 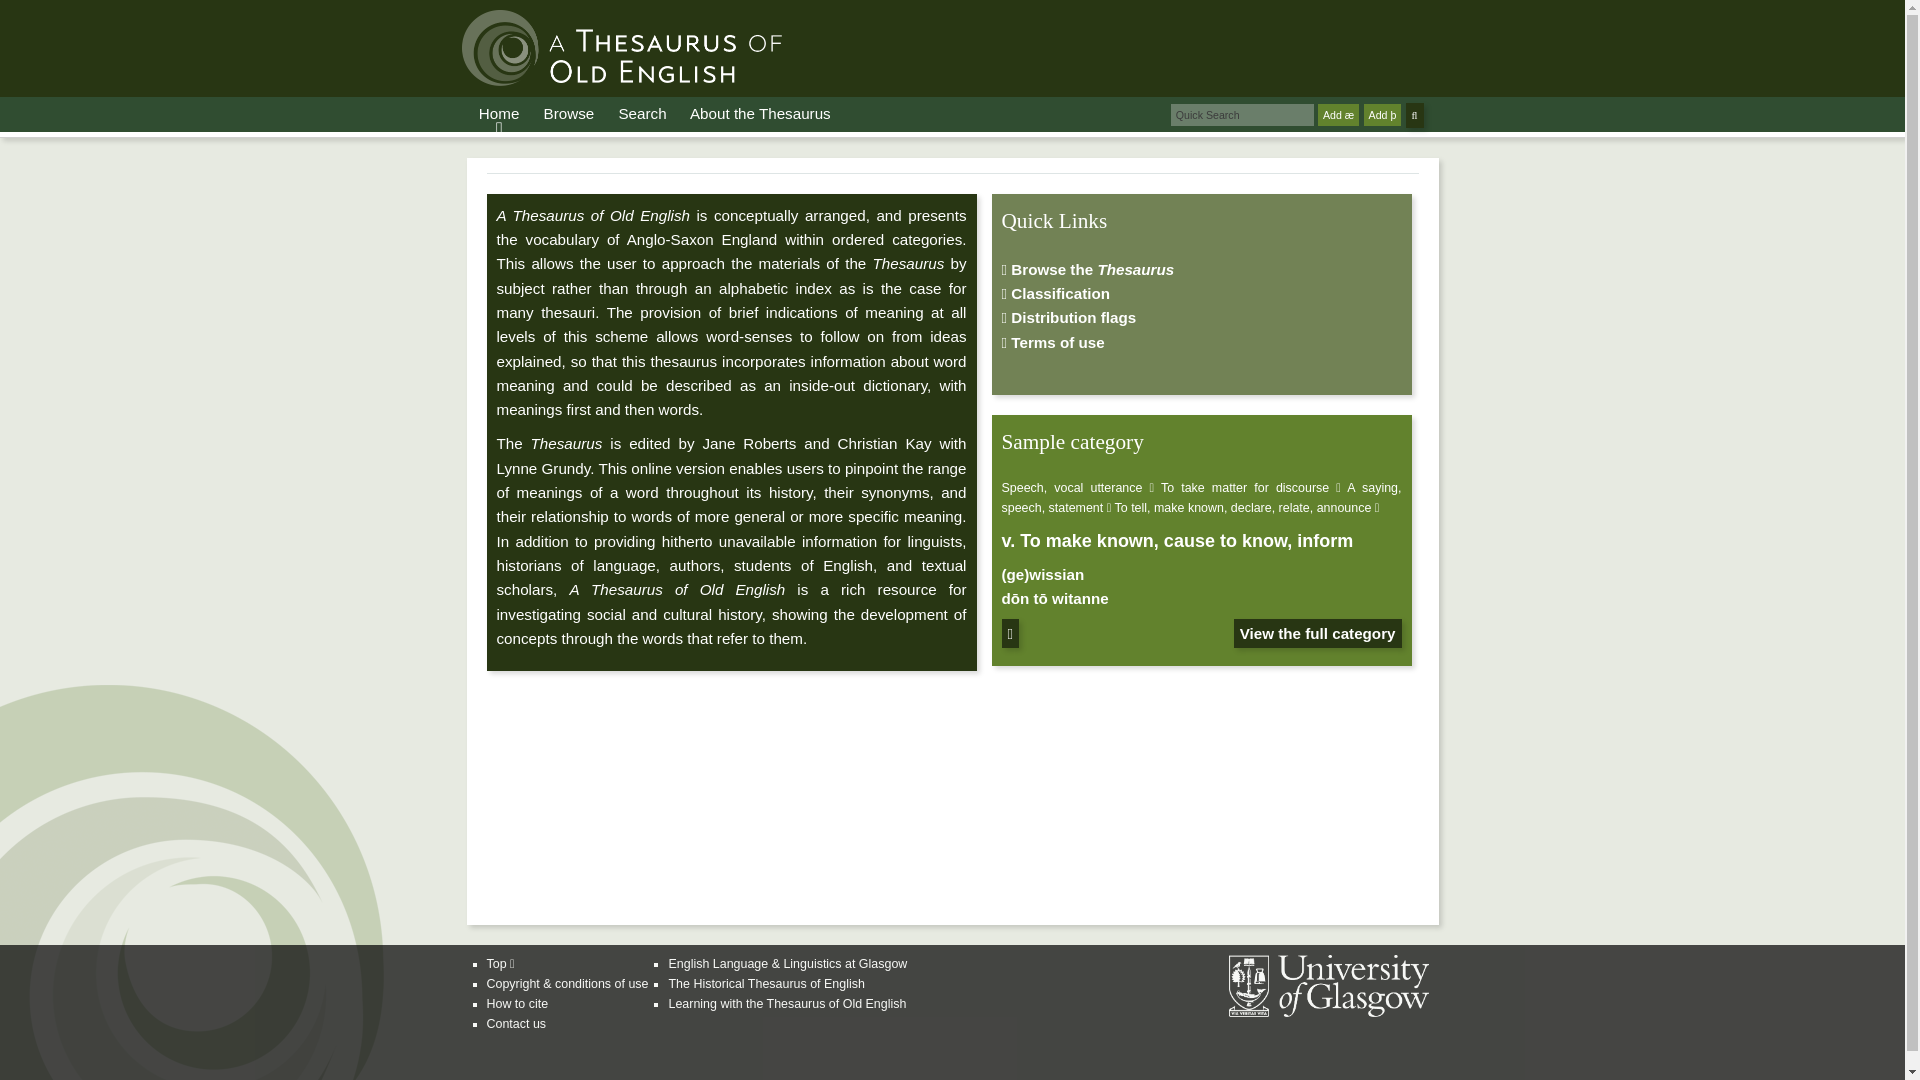 What do you see at coordinates (515, 1024) in the screenshot?
I see `Contact us` at bounding box center [515, 1024].